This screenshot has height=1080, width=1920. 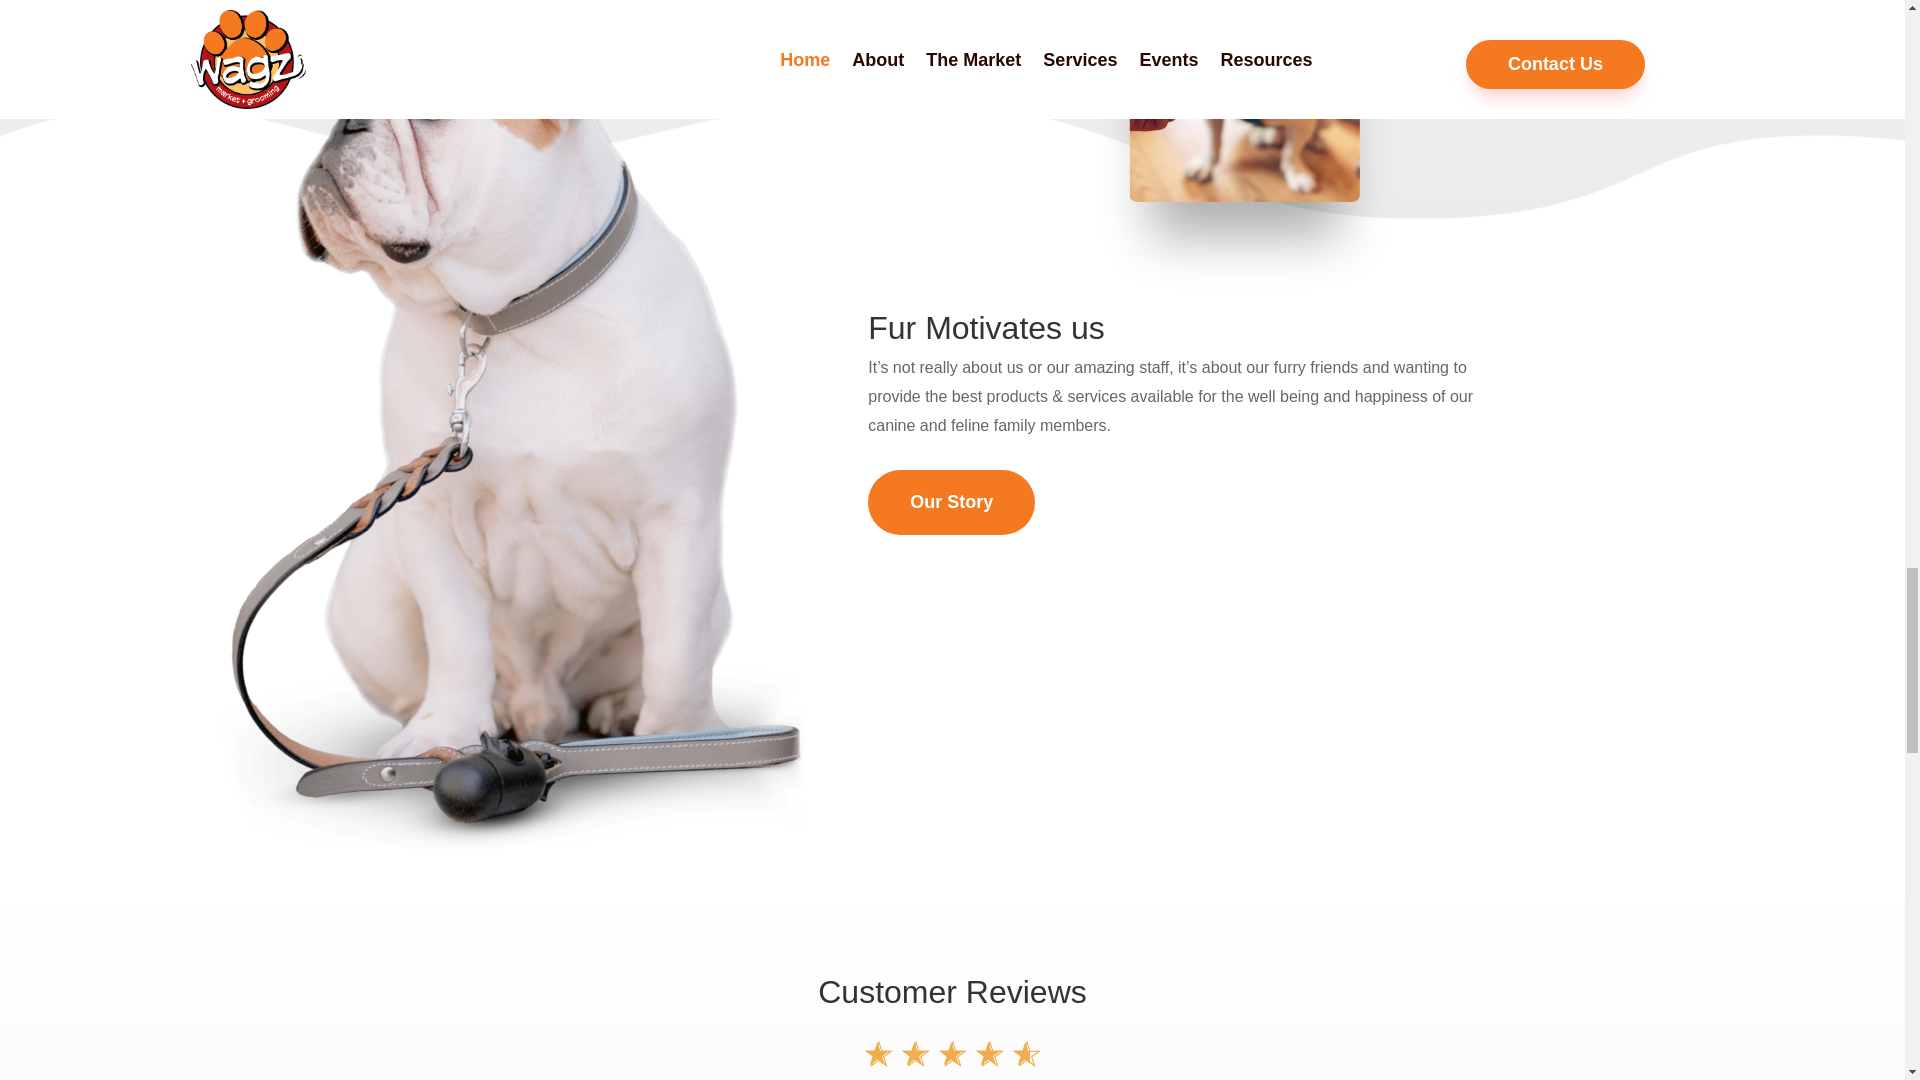 What do you see at coordinates (950, 502) in the screenshot?
I see `Our Story` at bounding box center [950, 502].